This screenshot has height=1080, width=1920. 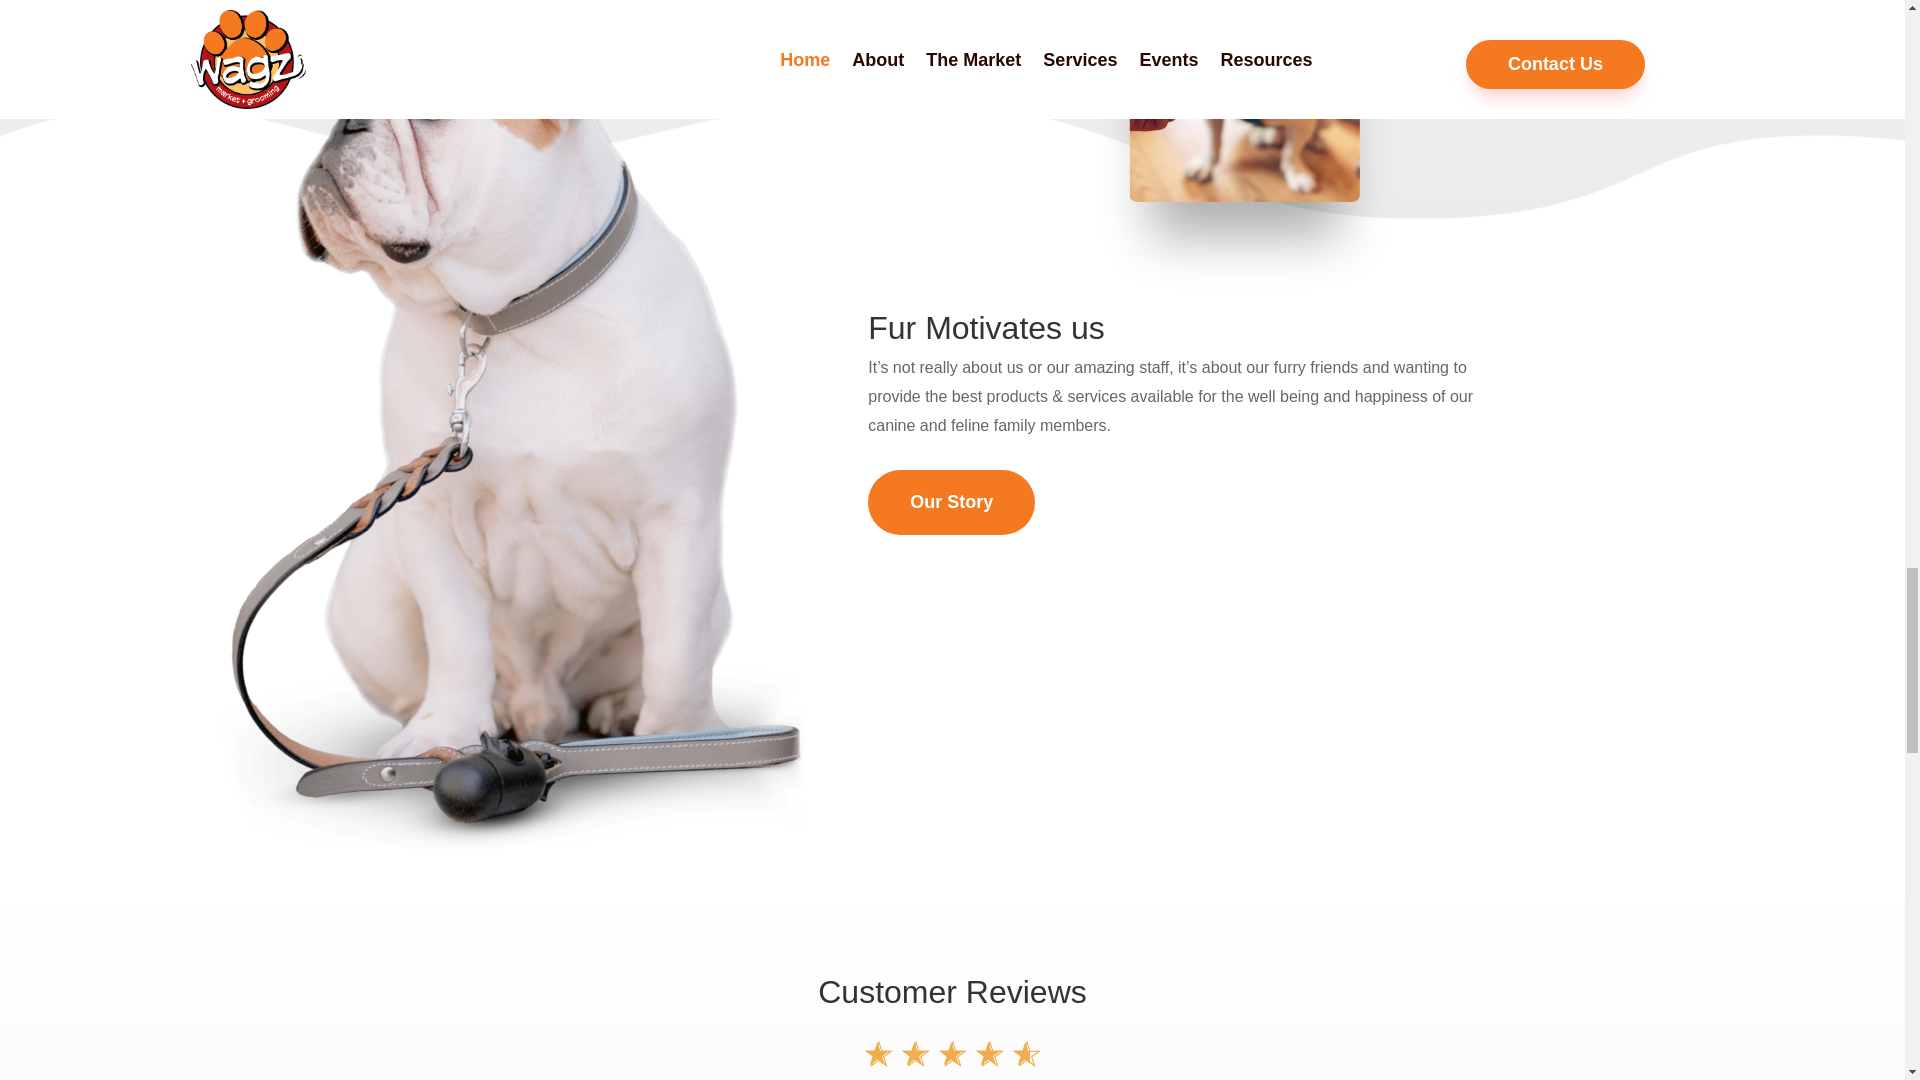 What do you see at coordinates (950, 502) in the screenshot?
I see `Our Story` at bounding box center [950, 502].